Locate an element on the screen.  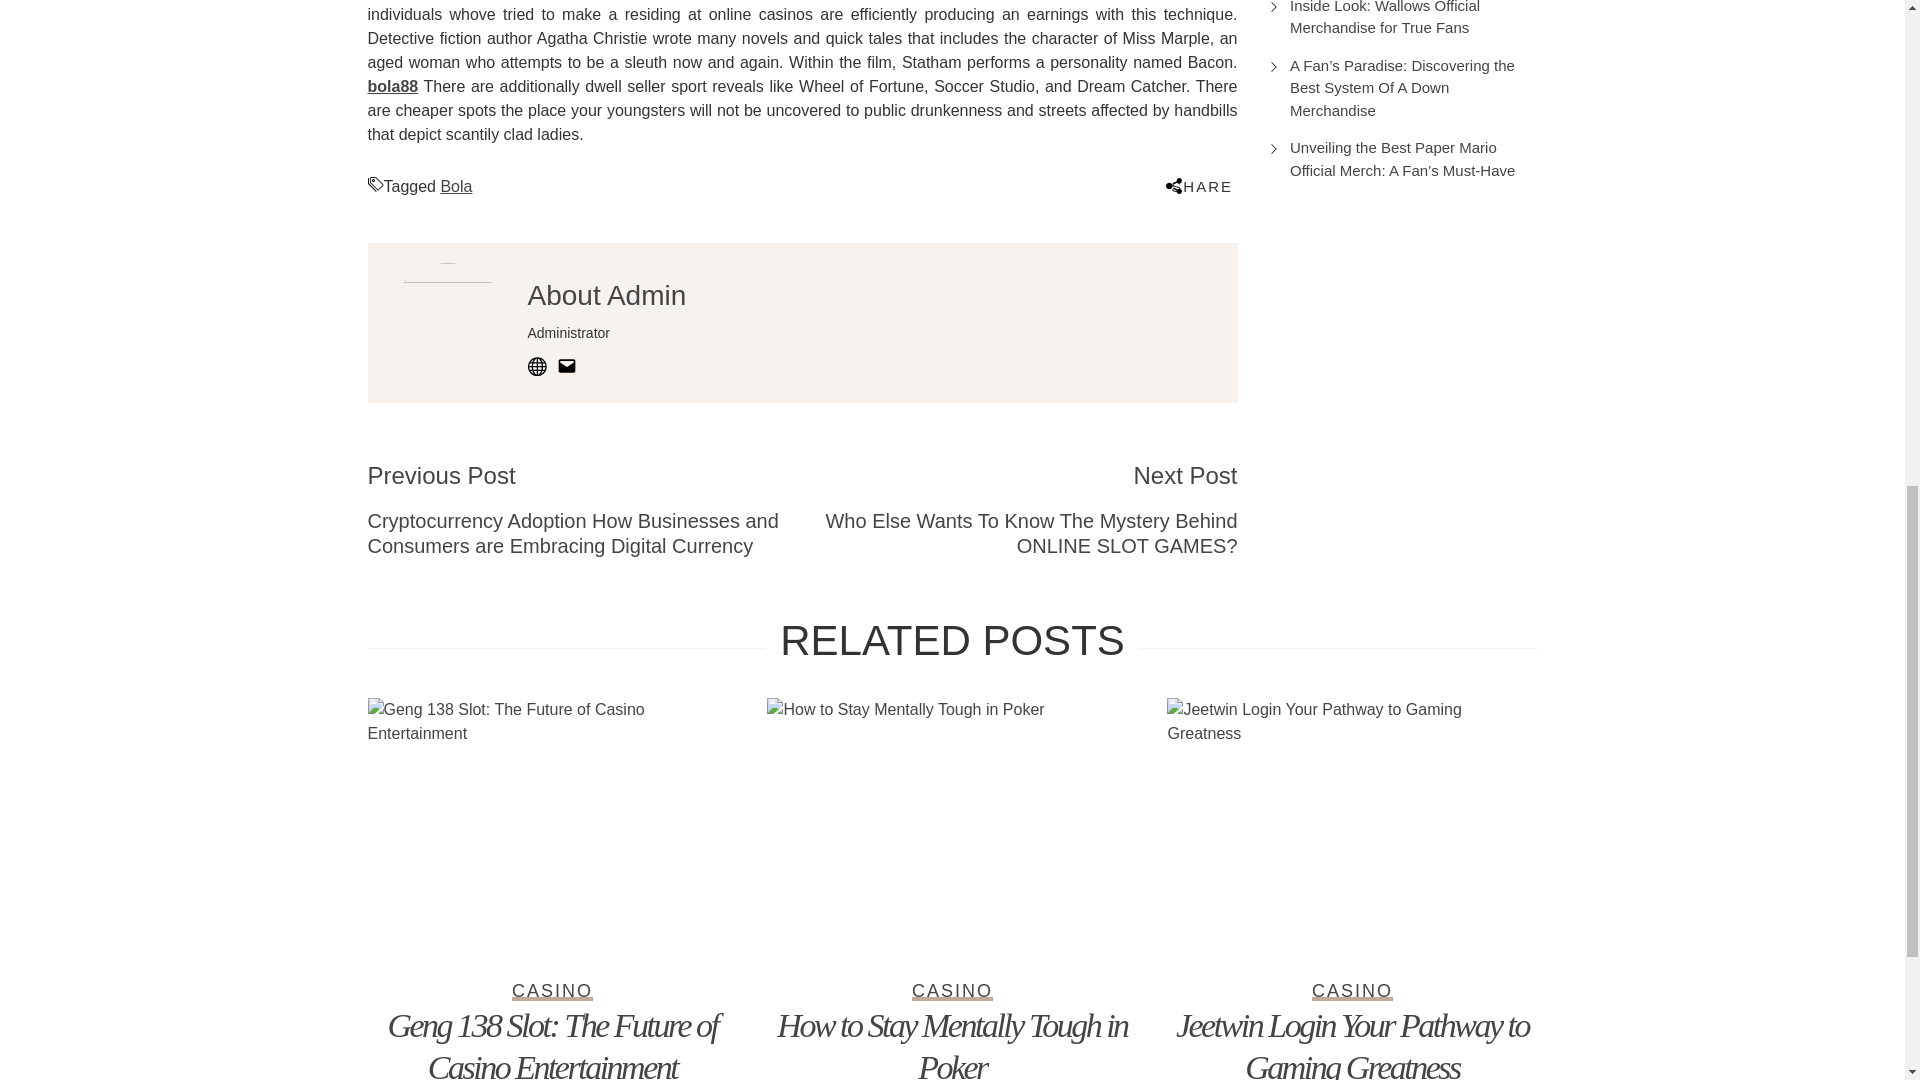
bola88 is located at coordinates (393, 86).